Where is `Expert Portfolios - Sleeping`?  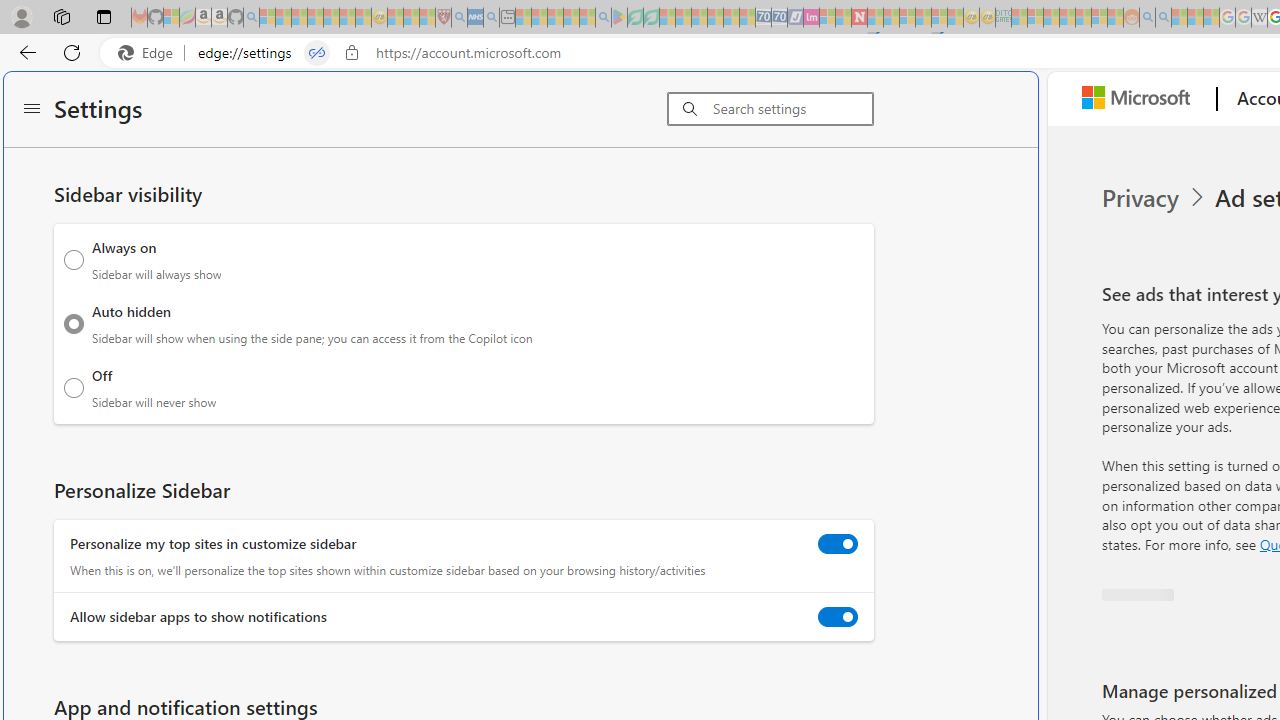
Expert Portfolios - Sleeping is located at coordinates (1067, 18).